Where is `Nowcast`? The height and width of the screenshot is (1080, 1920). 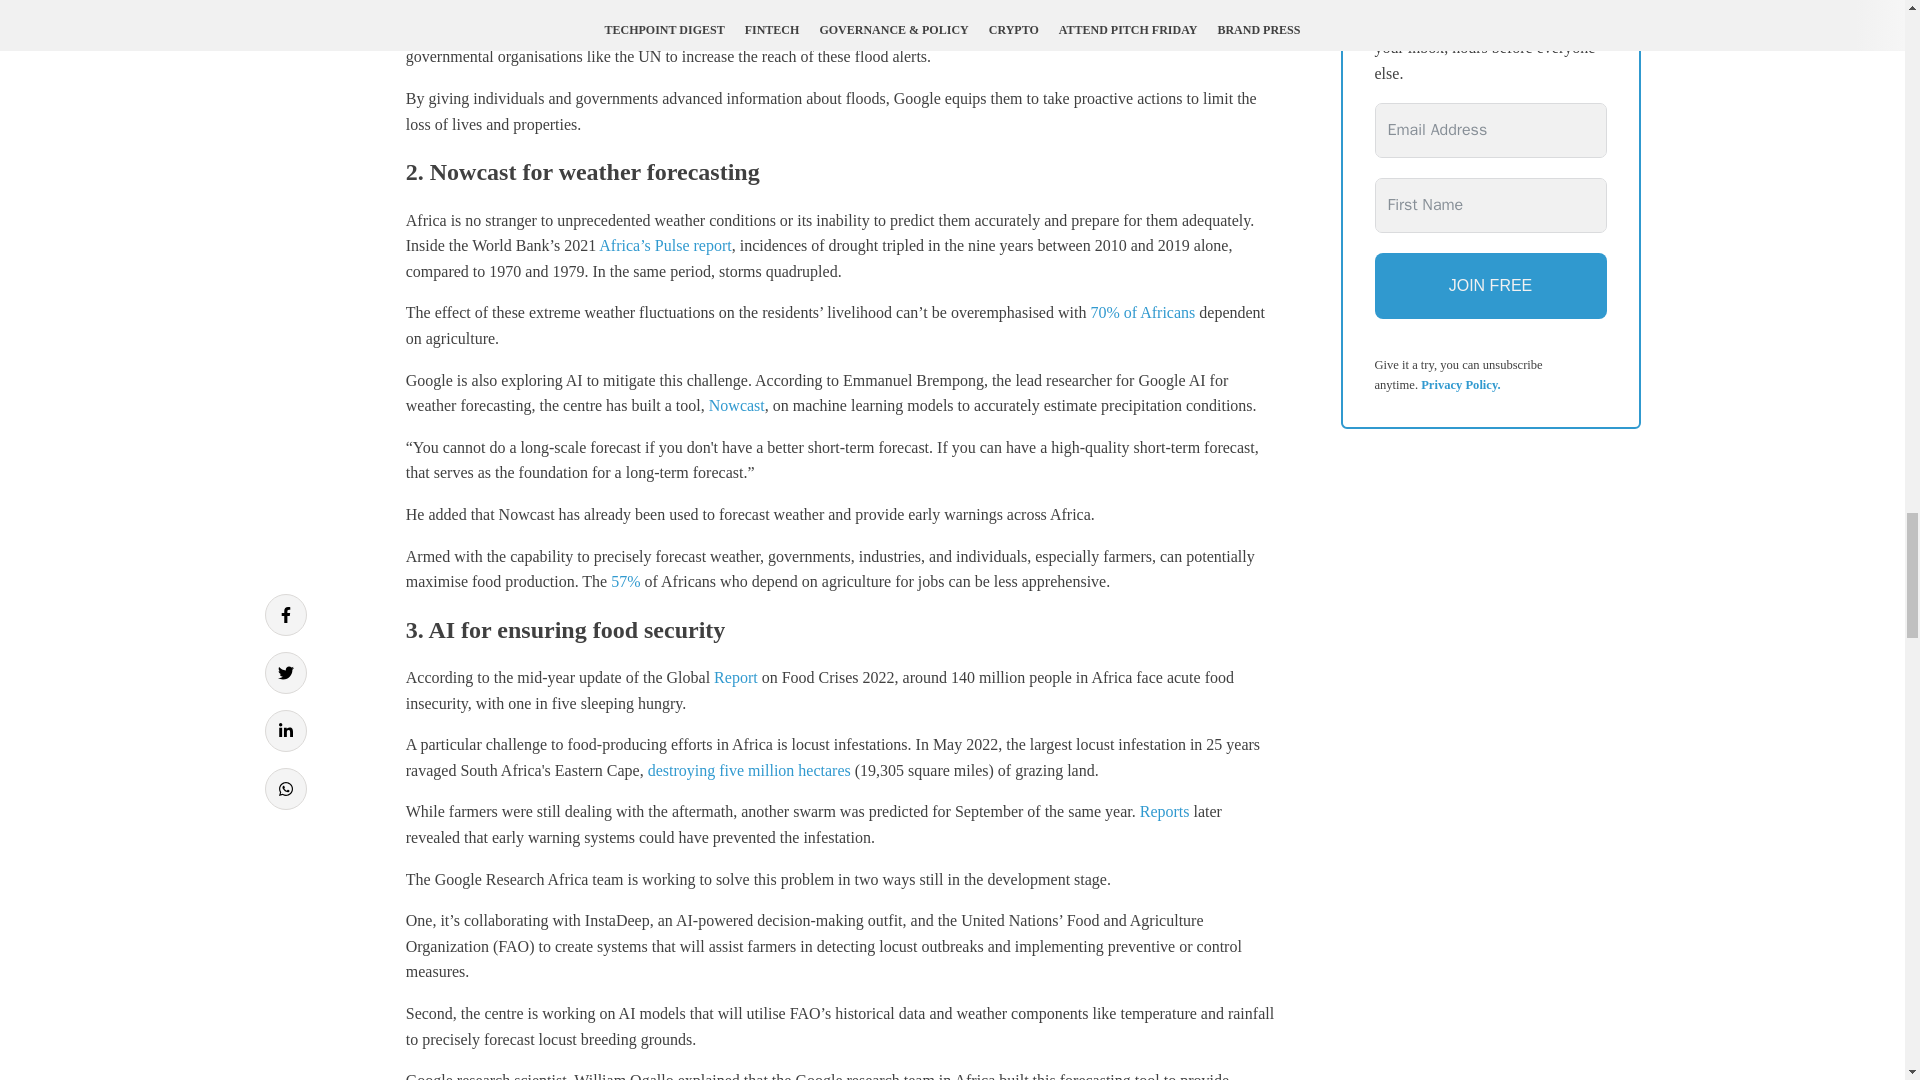
Nowcast is located at coordinates (736, 405).